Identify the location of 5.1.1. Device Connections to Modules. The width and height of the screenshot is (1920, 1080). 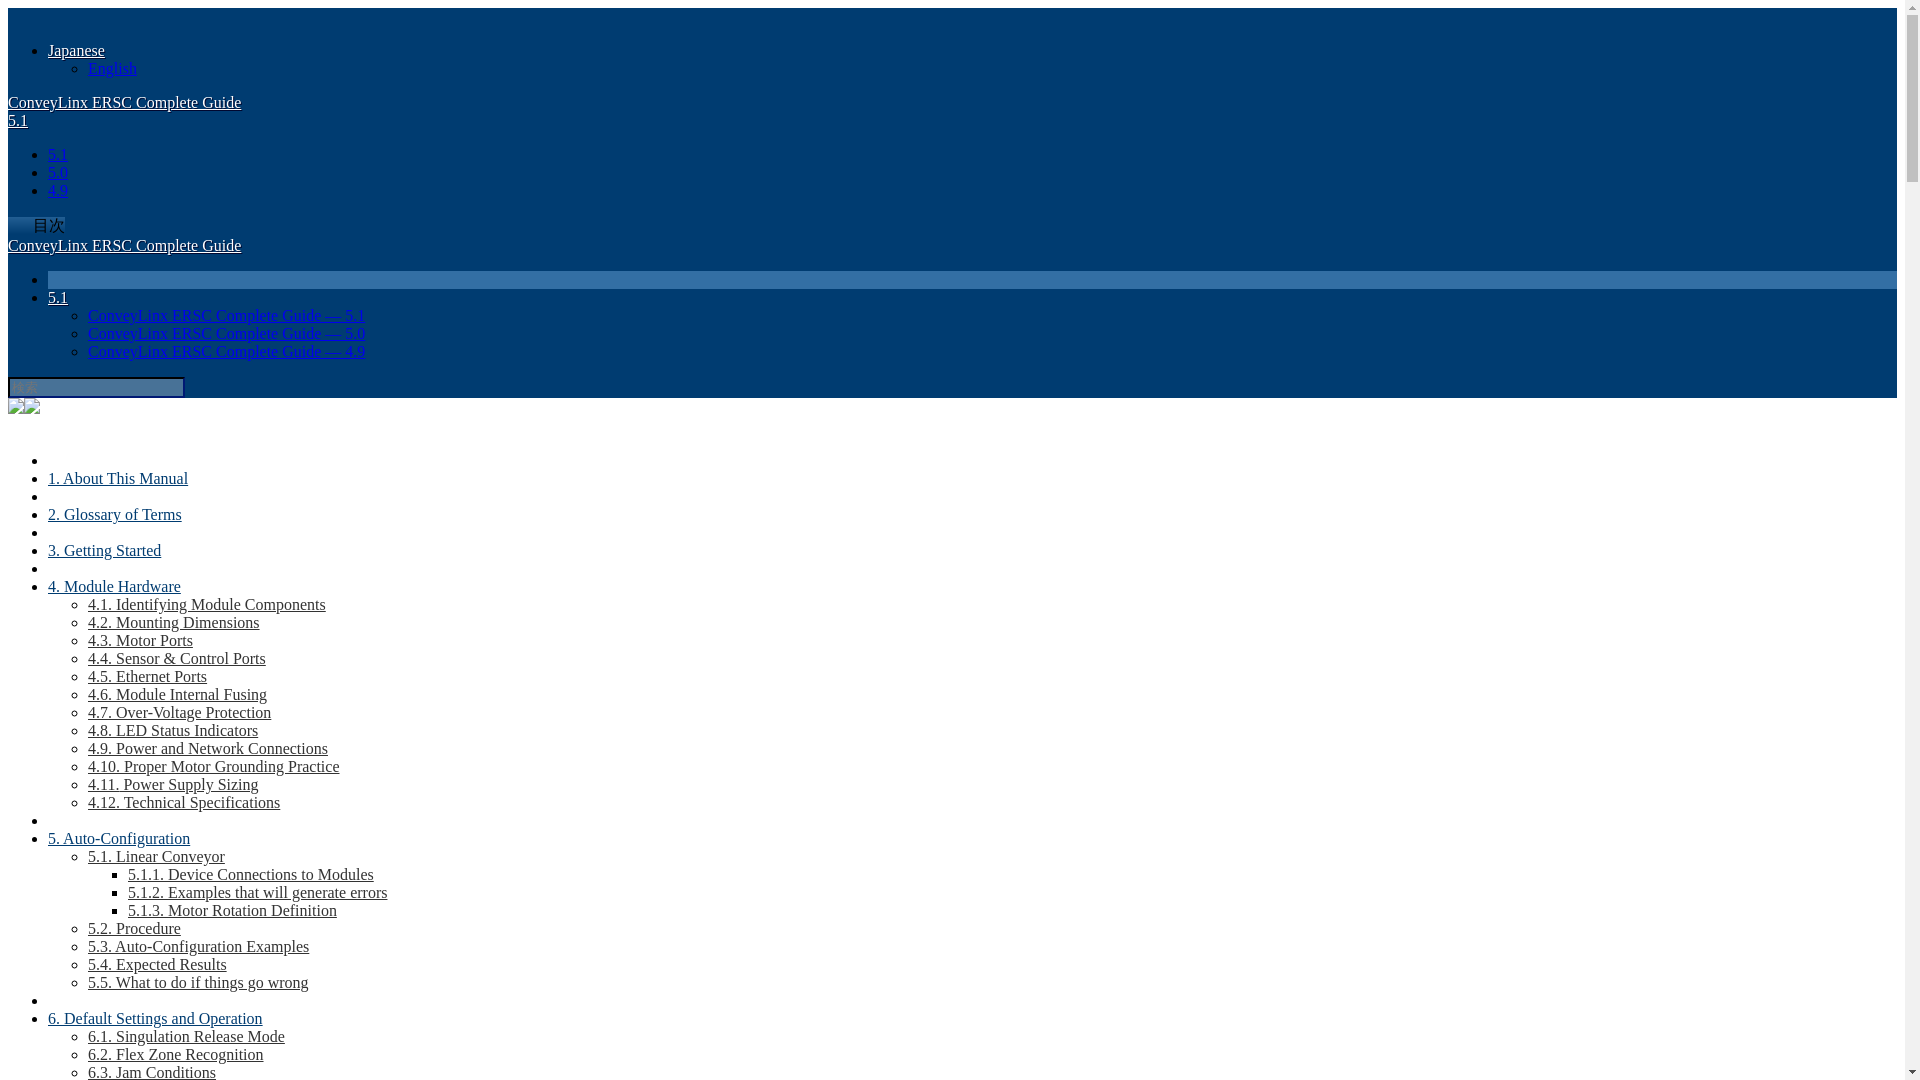
(251, 874).